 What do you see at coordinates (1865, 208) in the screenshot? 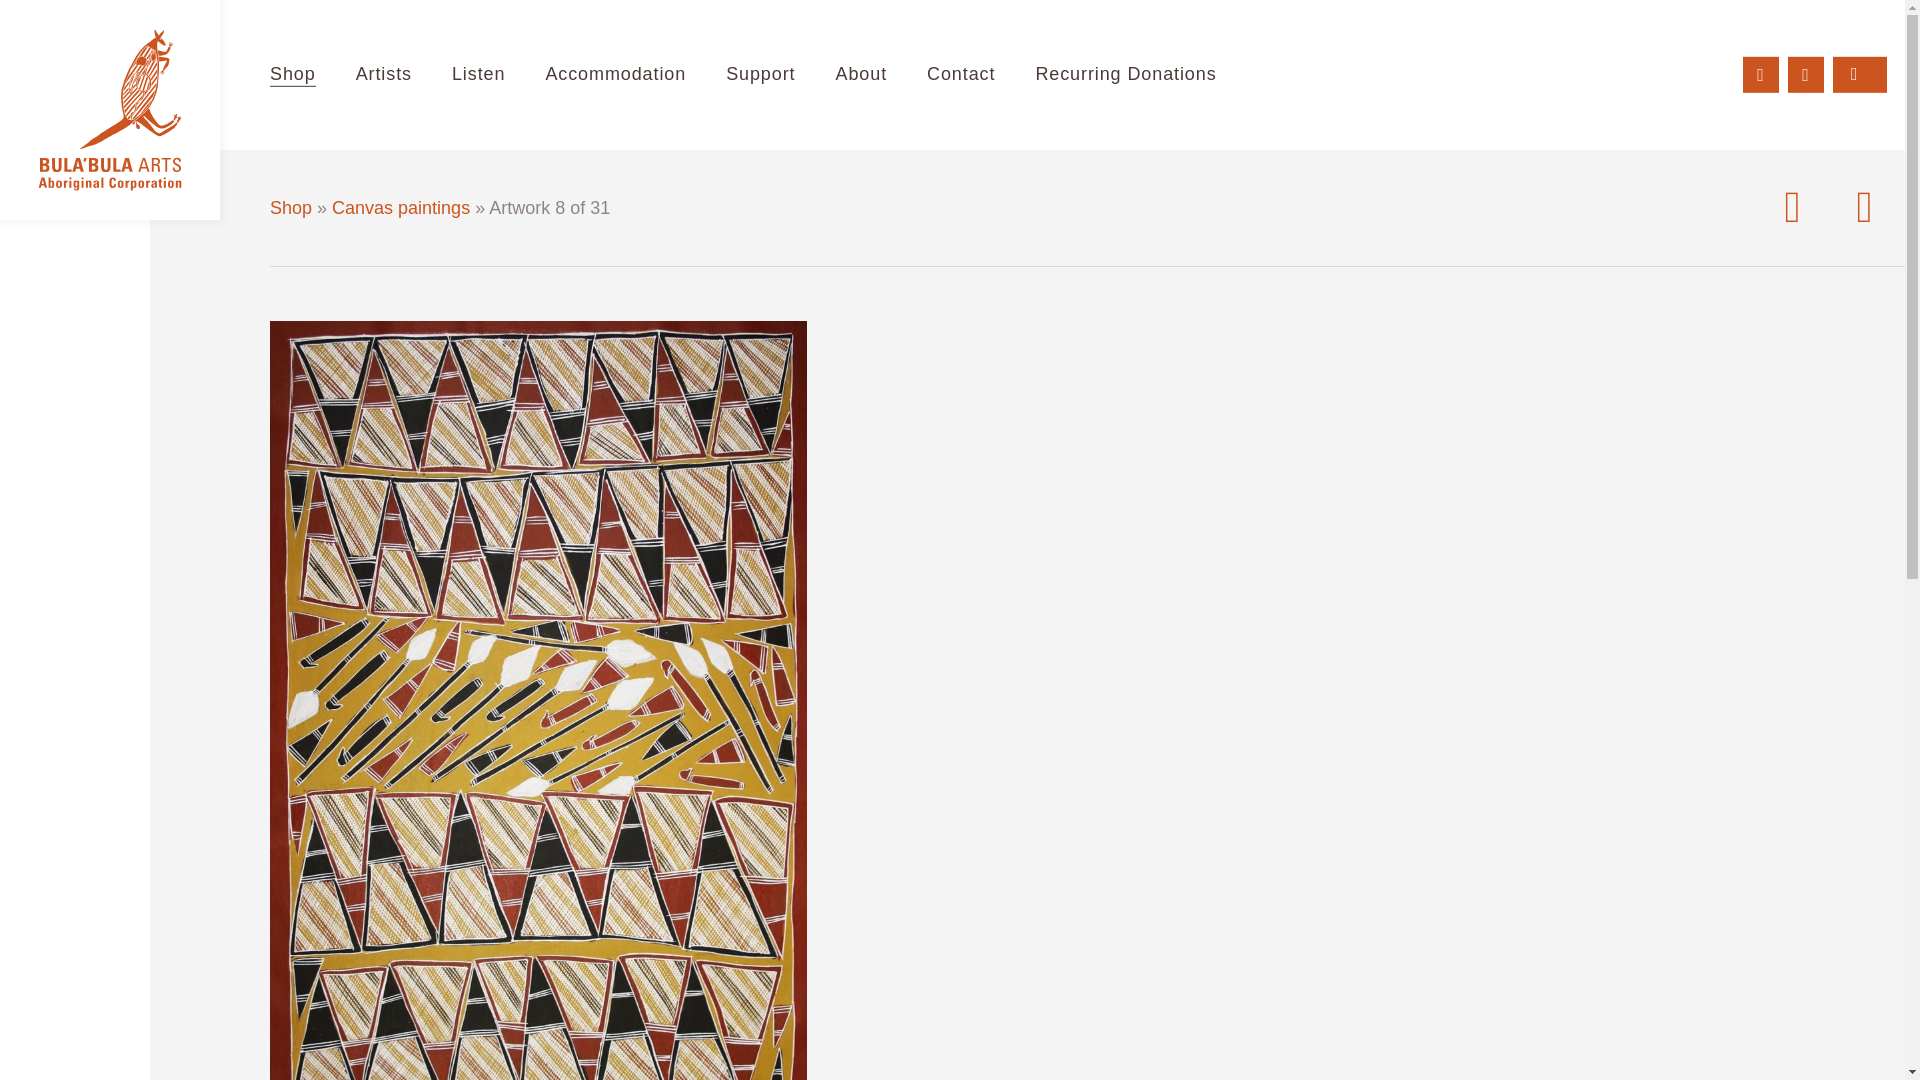
I see `Next` at bounding box center [1865, 208].